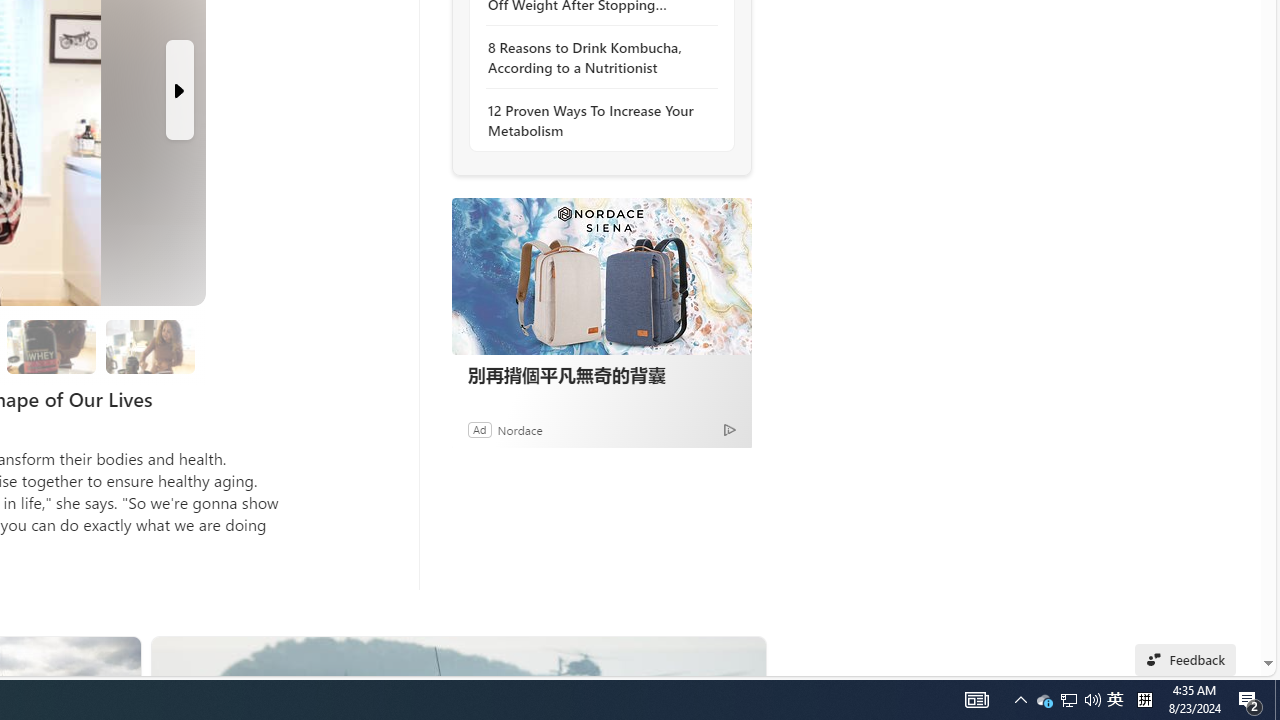 Image resolution: width=1280 pixels, height=720 pixels. Describe the element at coordinates (596, 120) in the screenshot. I see `12 Proven Ways To Increase Your Metabolism` at that location.